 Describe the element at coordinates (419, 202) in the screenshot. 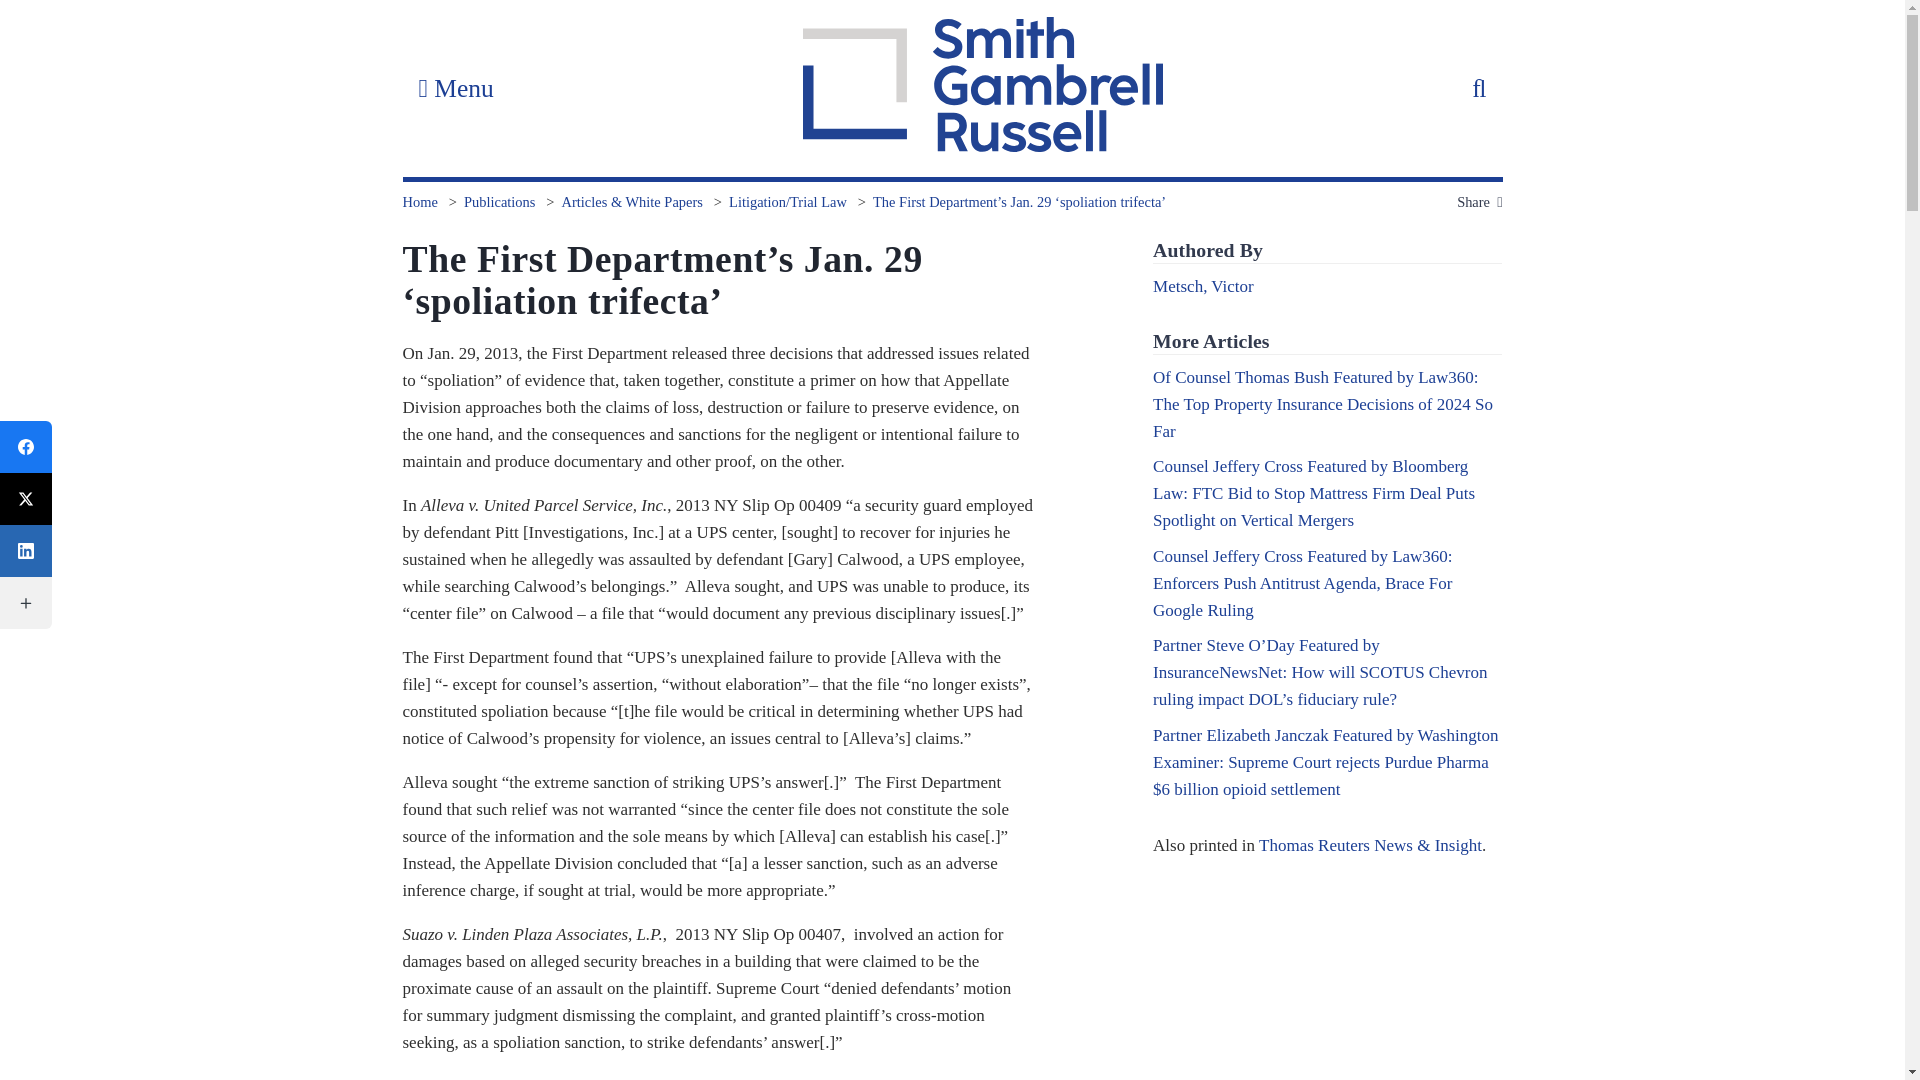

I see `Home` at that location.